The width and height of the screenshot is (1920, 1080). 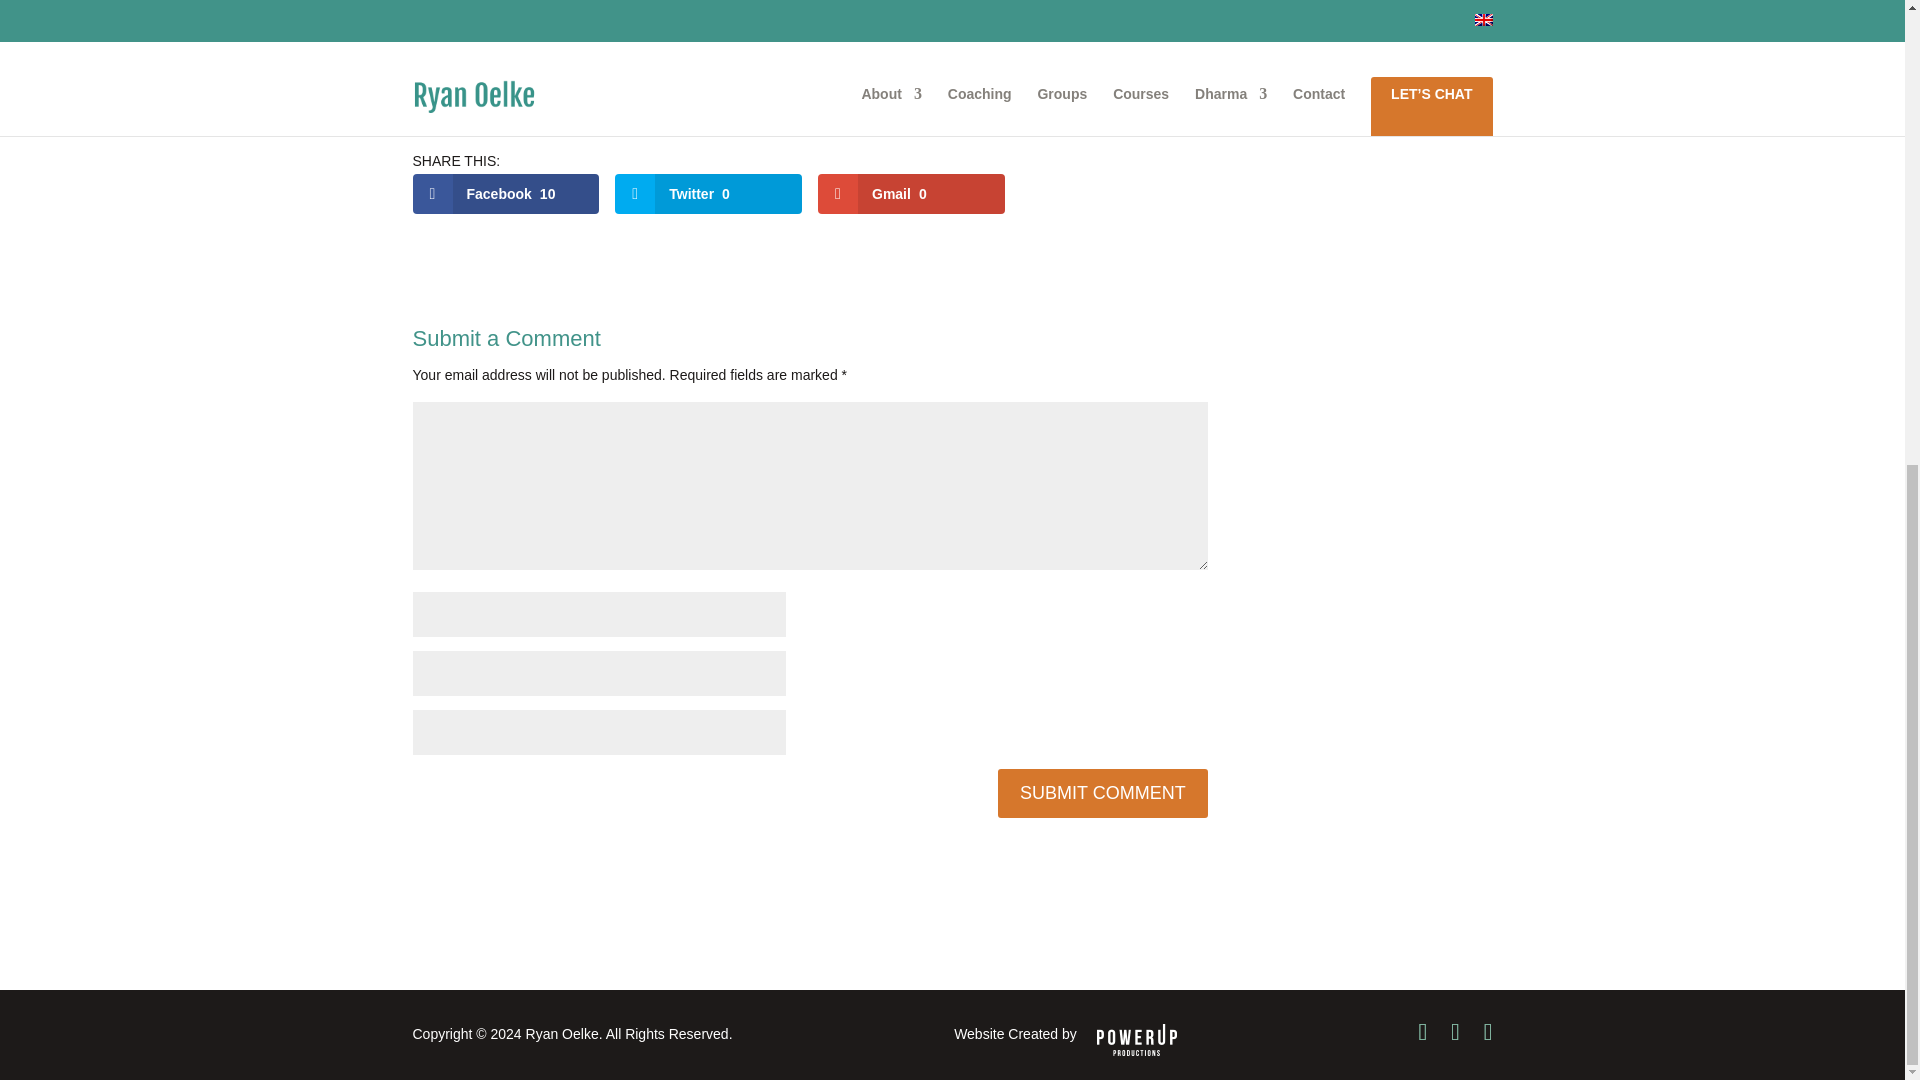 What do you see at coordinates (506, 193) in the screenshot?
I see `Facebook 10` at bounding box center [506, 193].